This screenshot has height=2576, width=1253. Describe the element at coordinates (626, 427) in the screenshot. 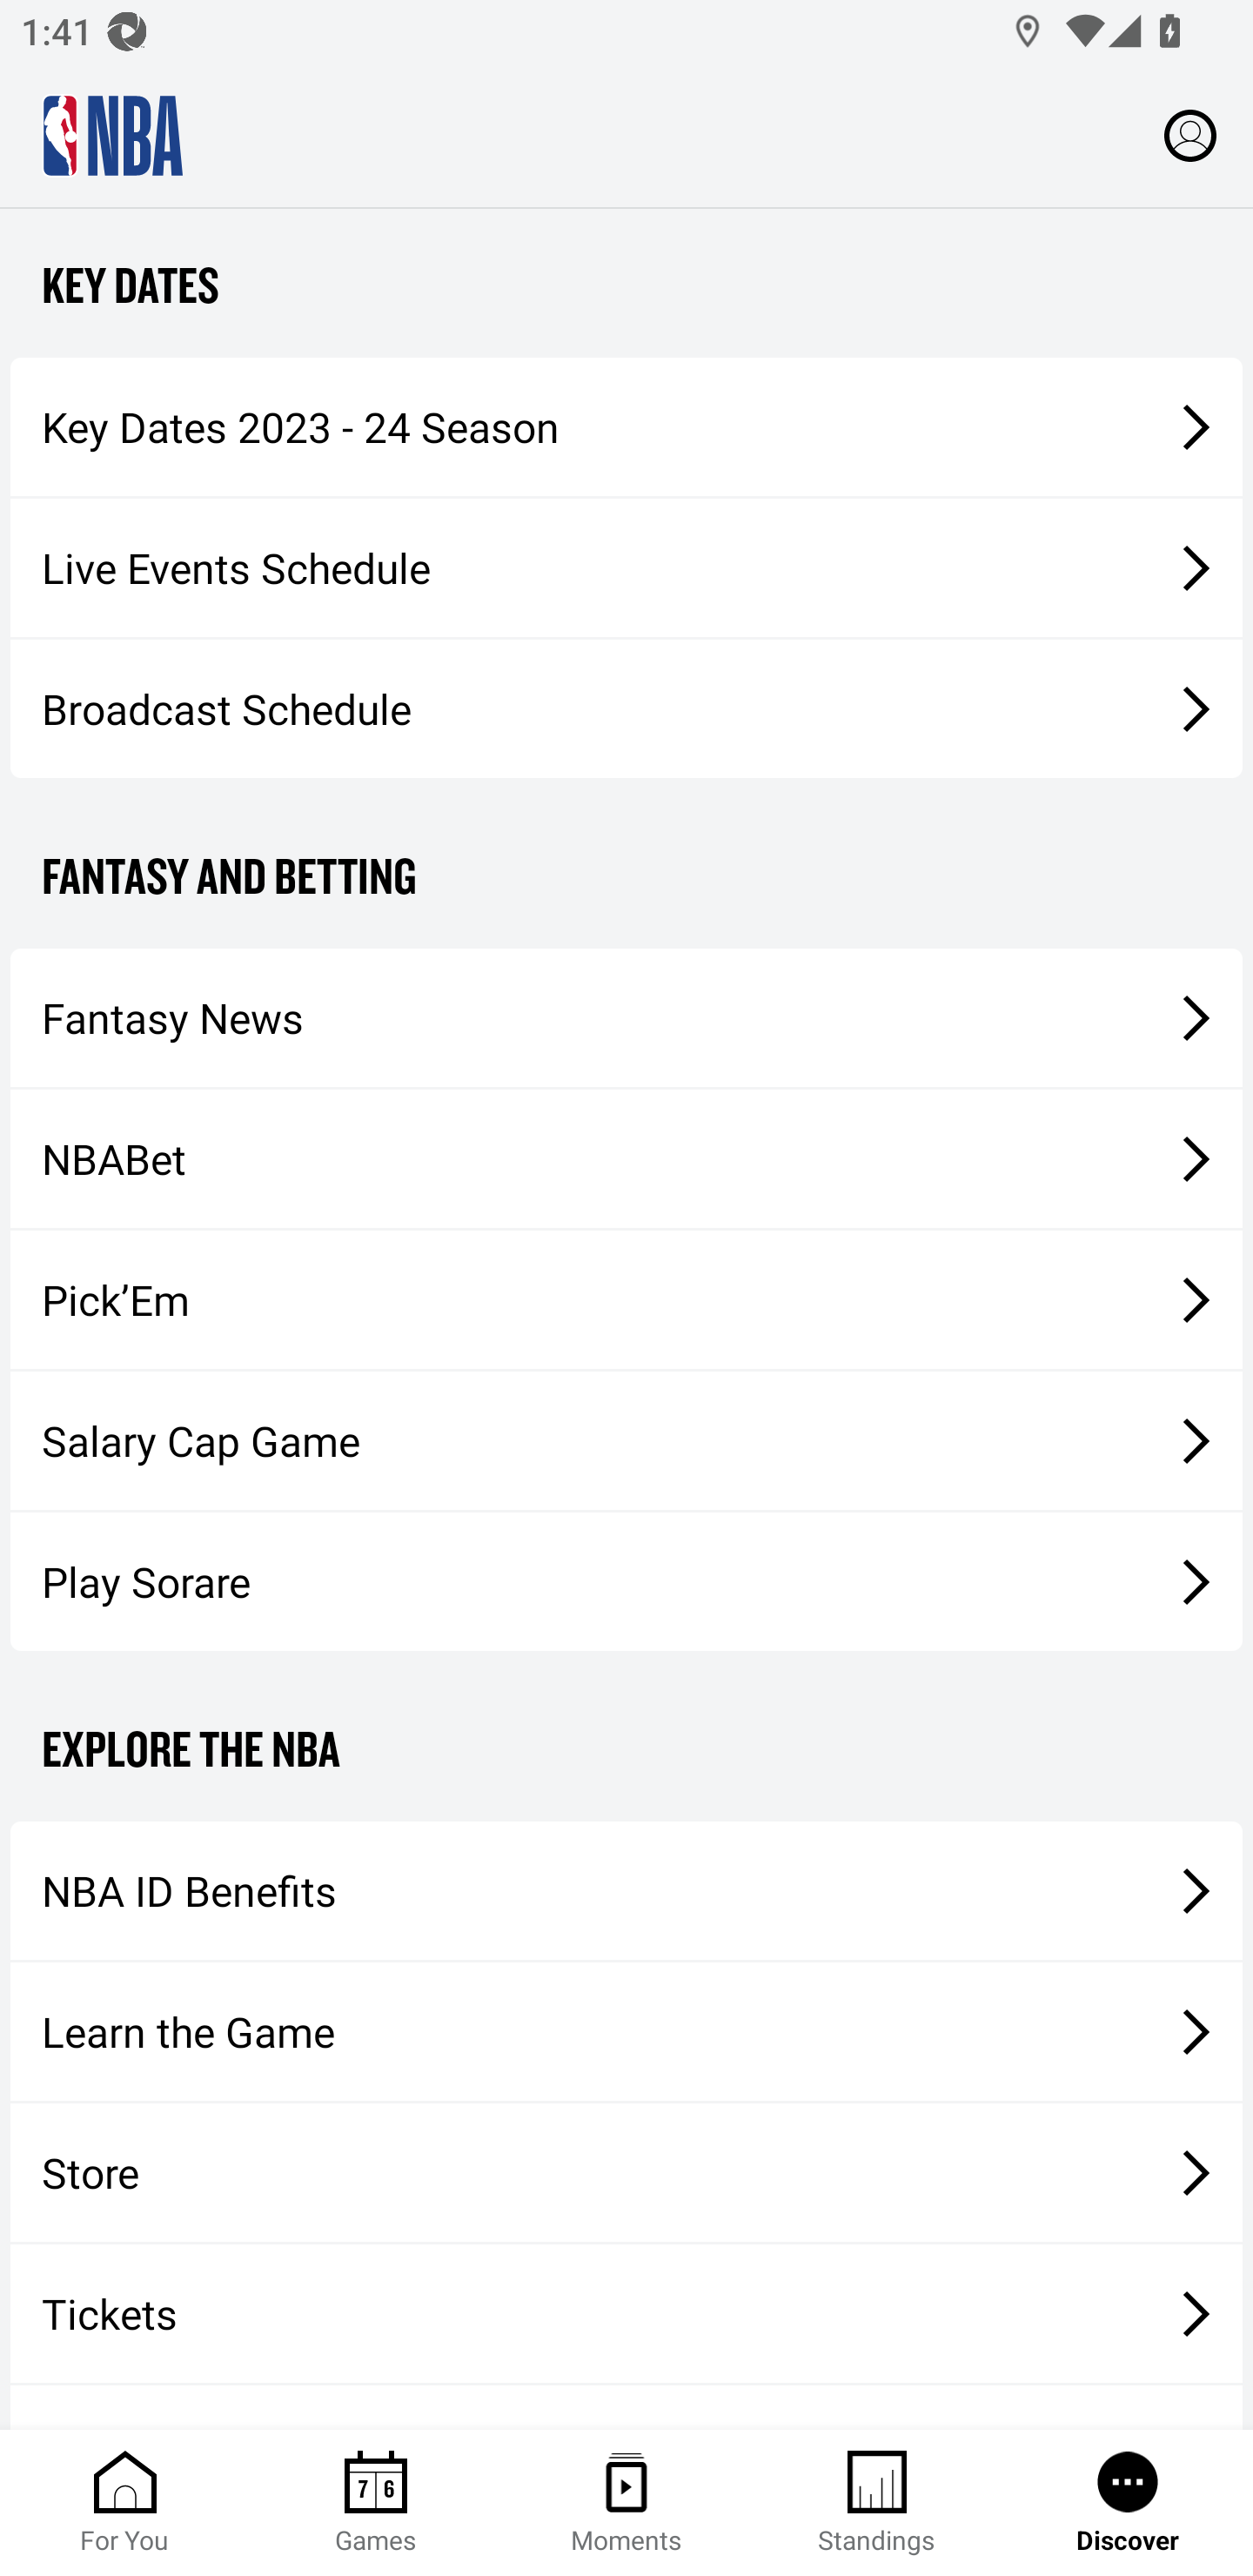

I see `Key Dates 2023 - 24 Season` at that location.